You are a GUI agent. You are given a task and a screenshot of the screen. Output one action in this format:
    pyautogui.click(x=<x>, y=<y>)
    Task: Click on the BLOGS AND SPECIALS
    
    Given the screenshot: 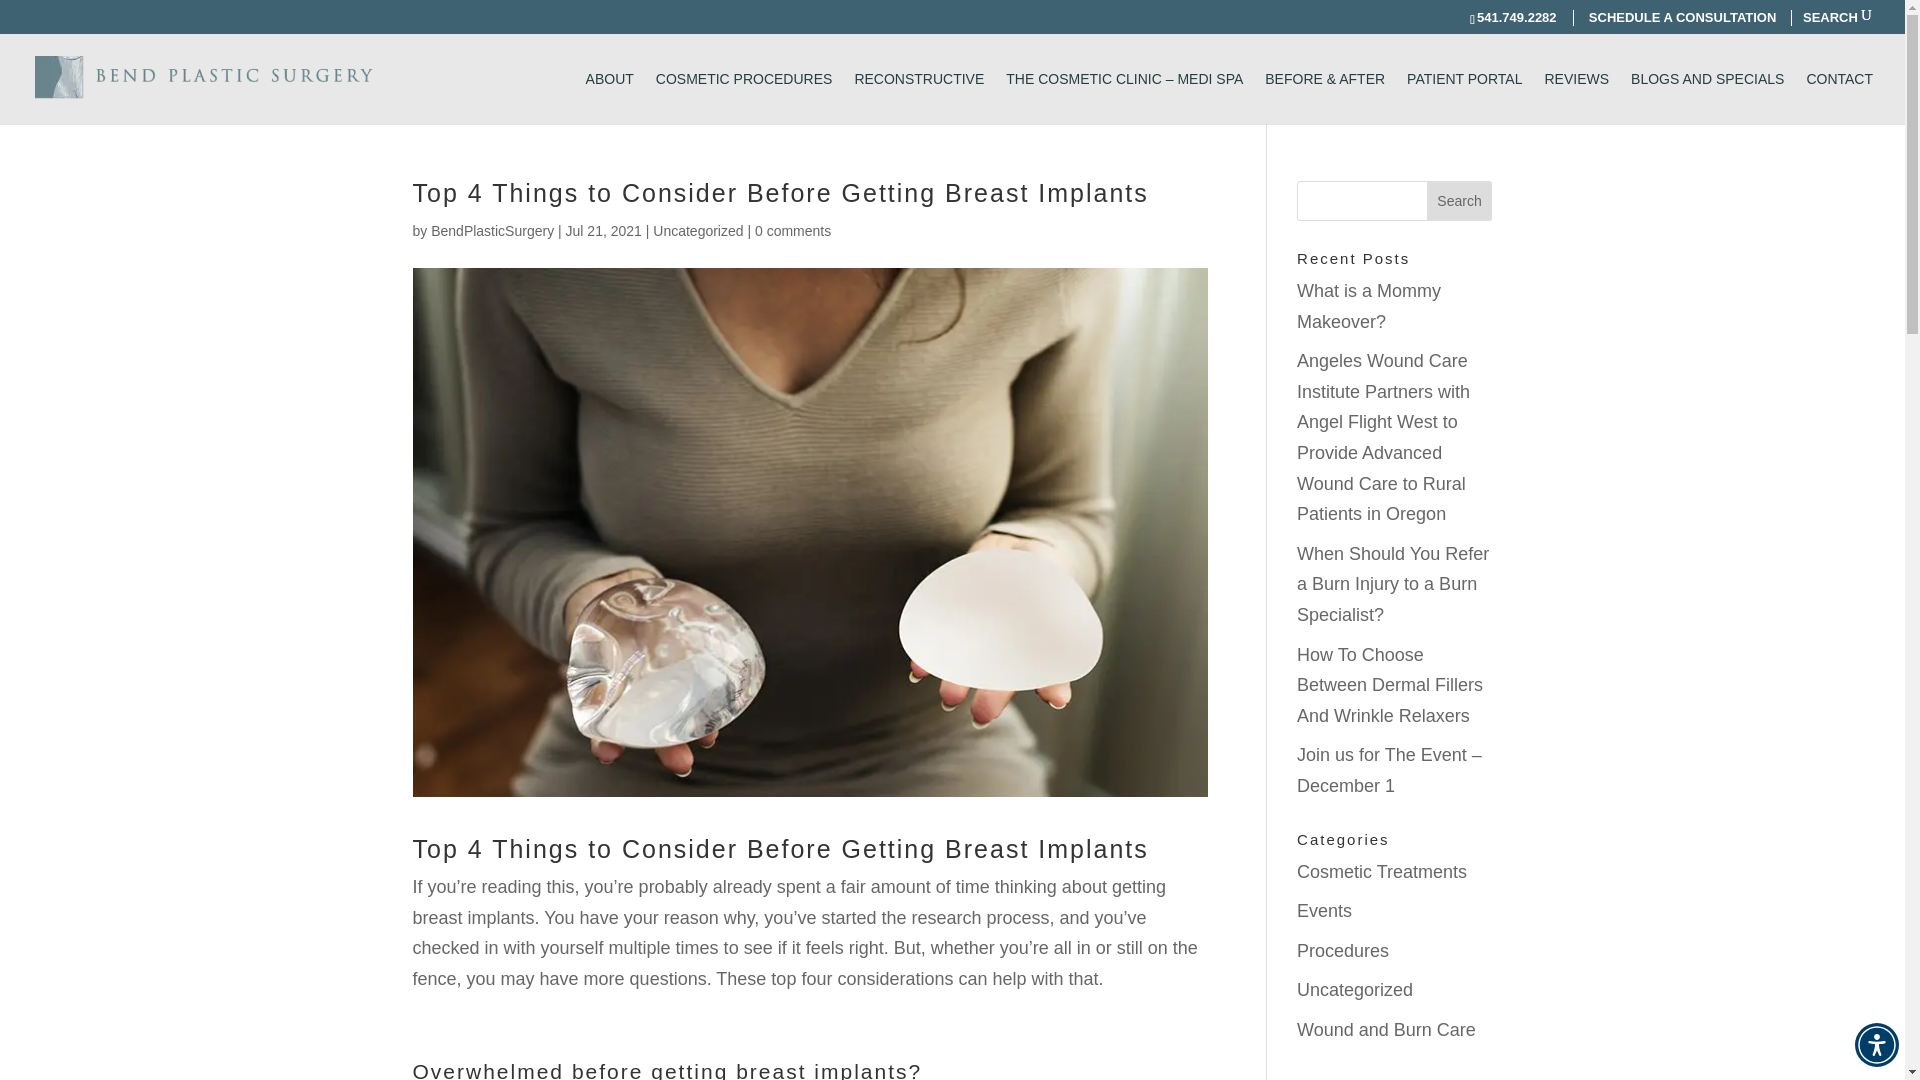 What is the action you would take?
    pyautogui.click(x=1706, y=98)
    